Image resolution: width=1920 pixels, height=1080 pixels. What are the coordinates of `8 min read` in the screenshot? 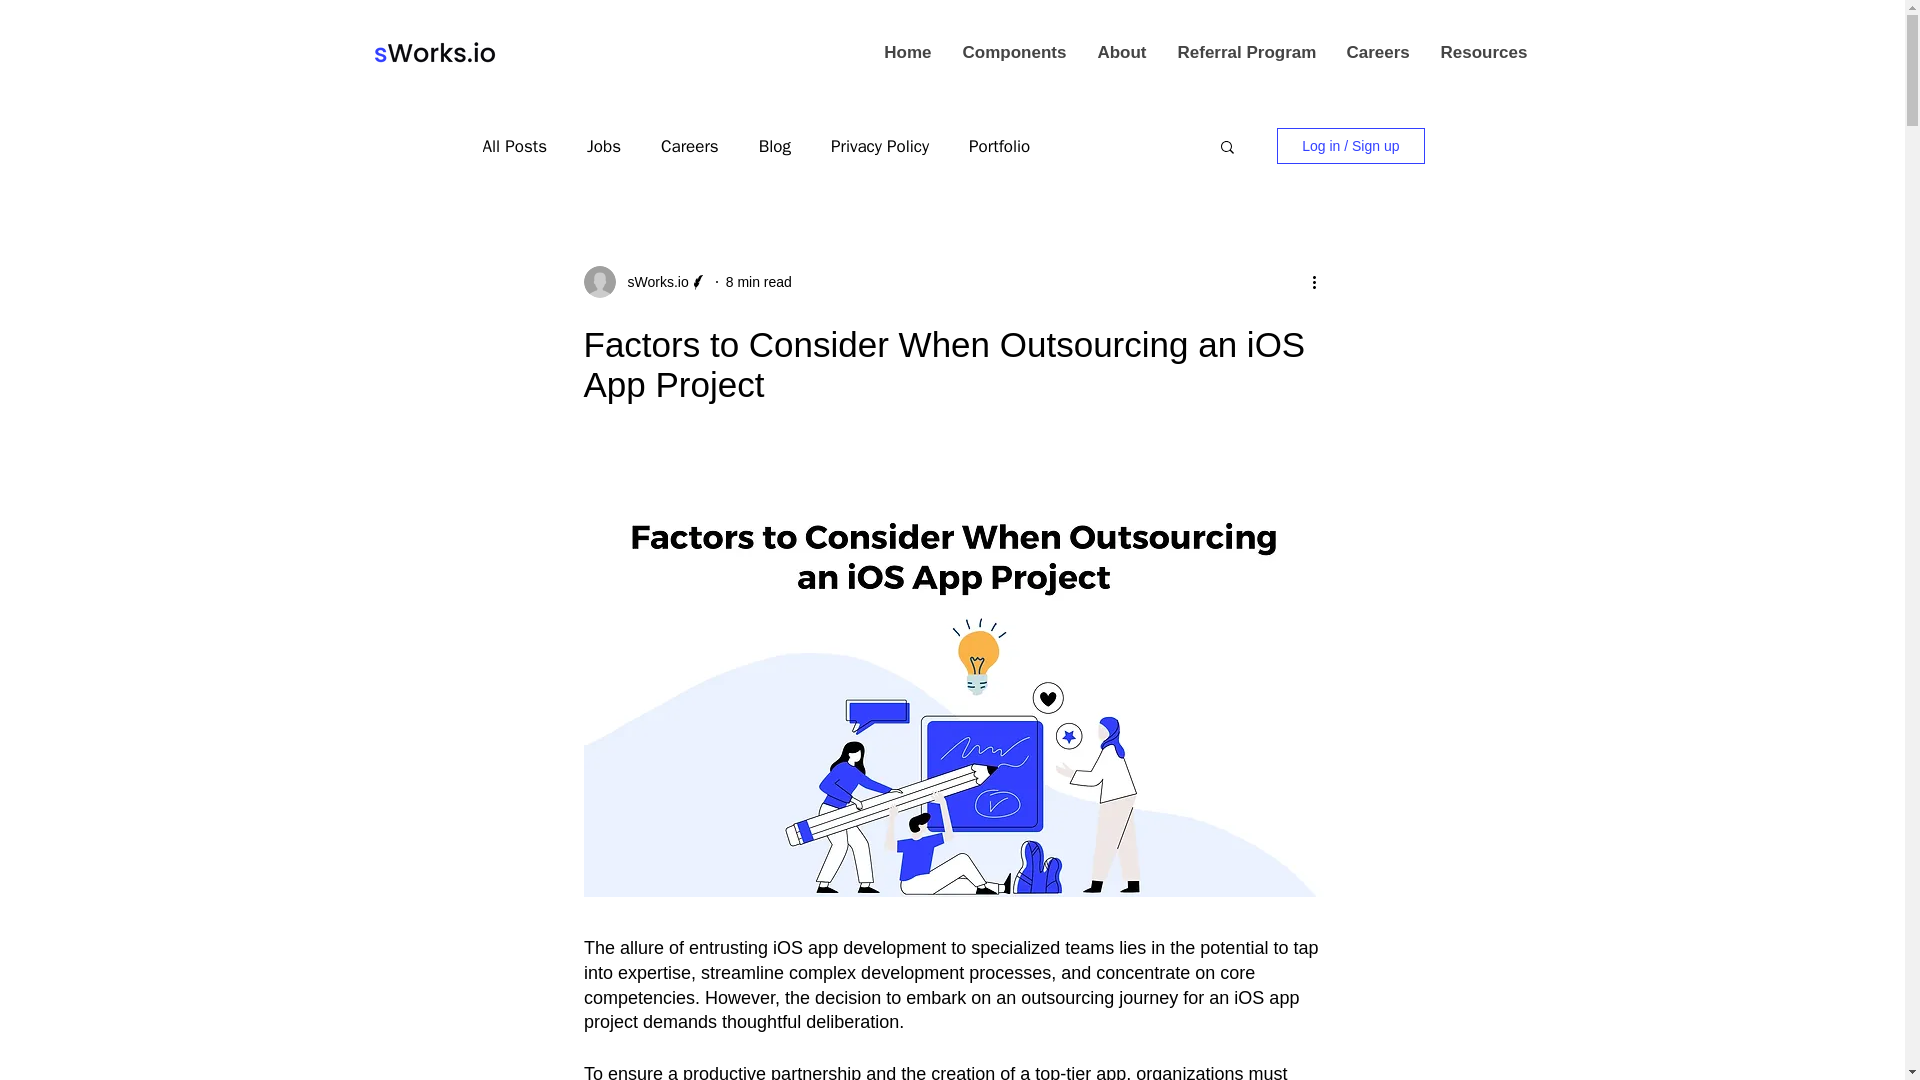 It's located at (758, 282).